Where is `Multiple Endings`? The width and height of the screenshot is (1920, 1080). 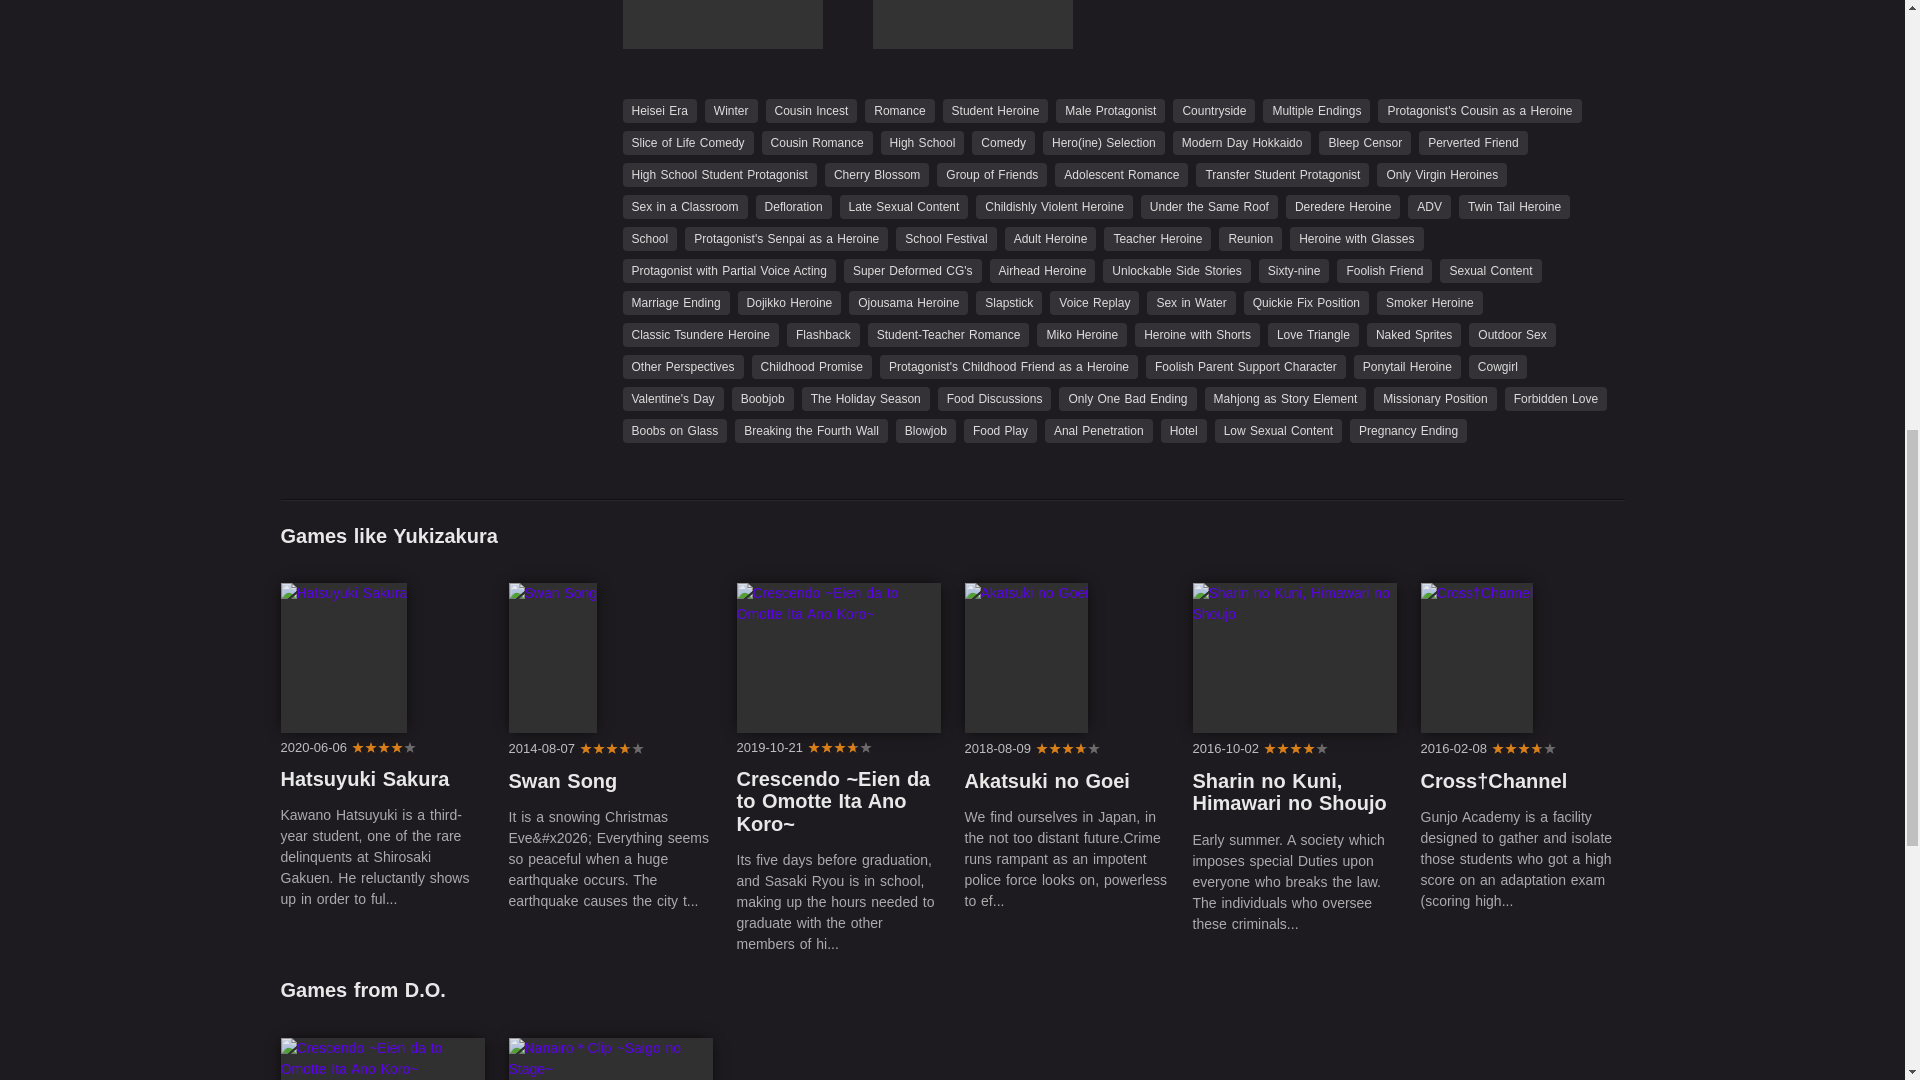
Multiple Endings is located at coordinates (1316, 110).